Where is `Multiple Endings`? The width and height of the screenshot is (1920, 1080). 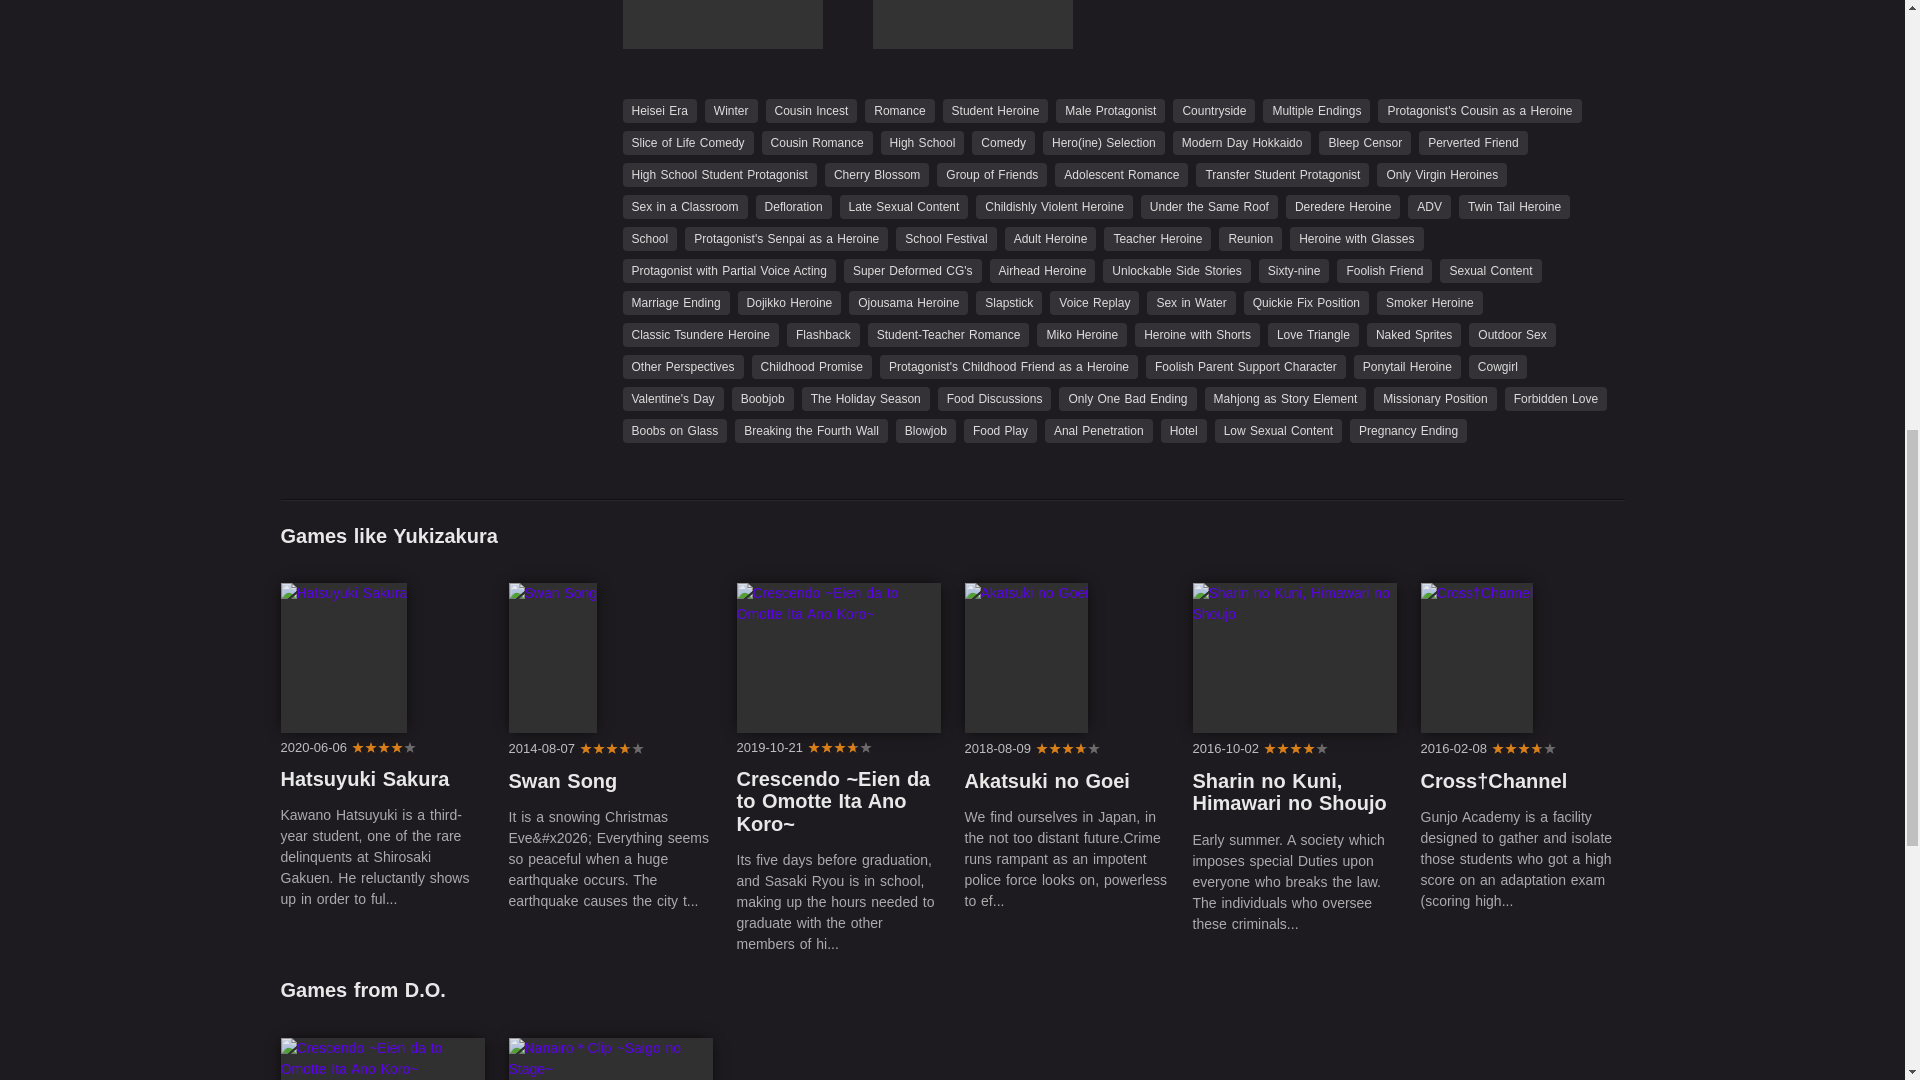
Multiple Endings is located at coordinates (1316, 110).